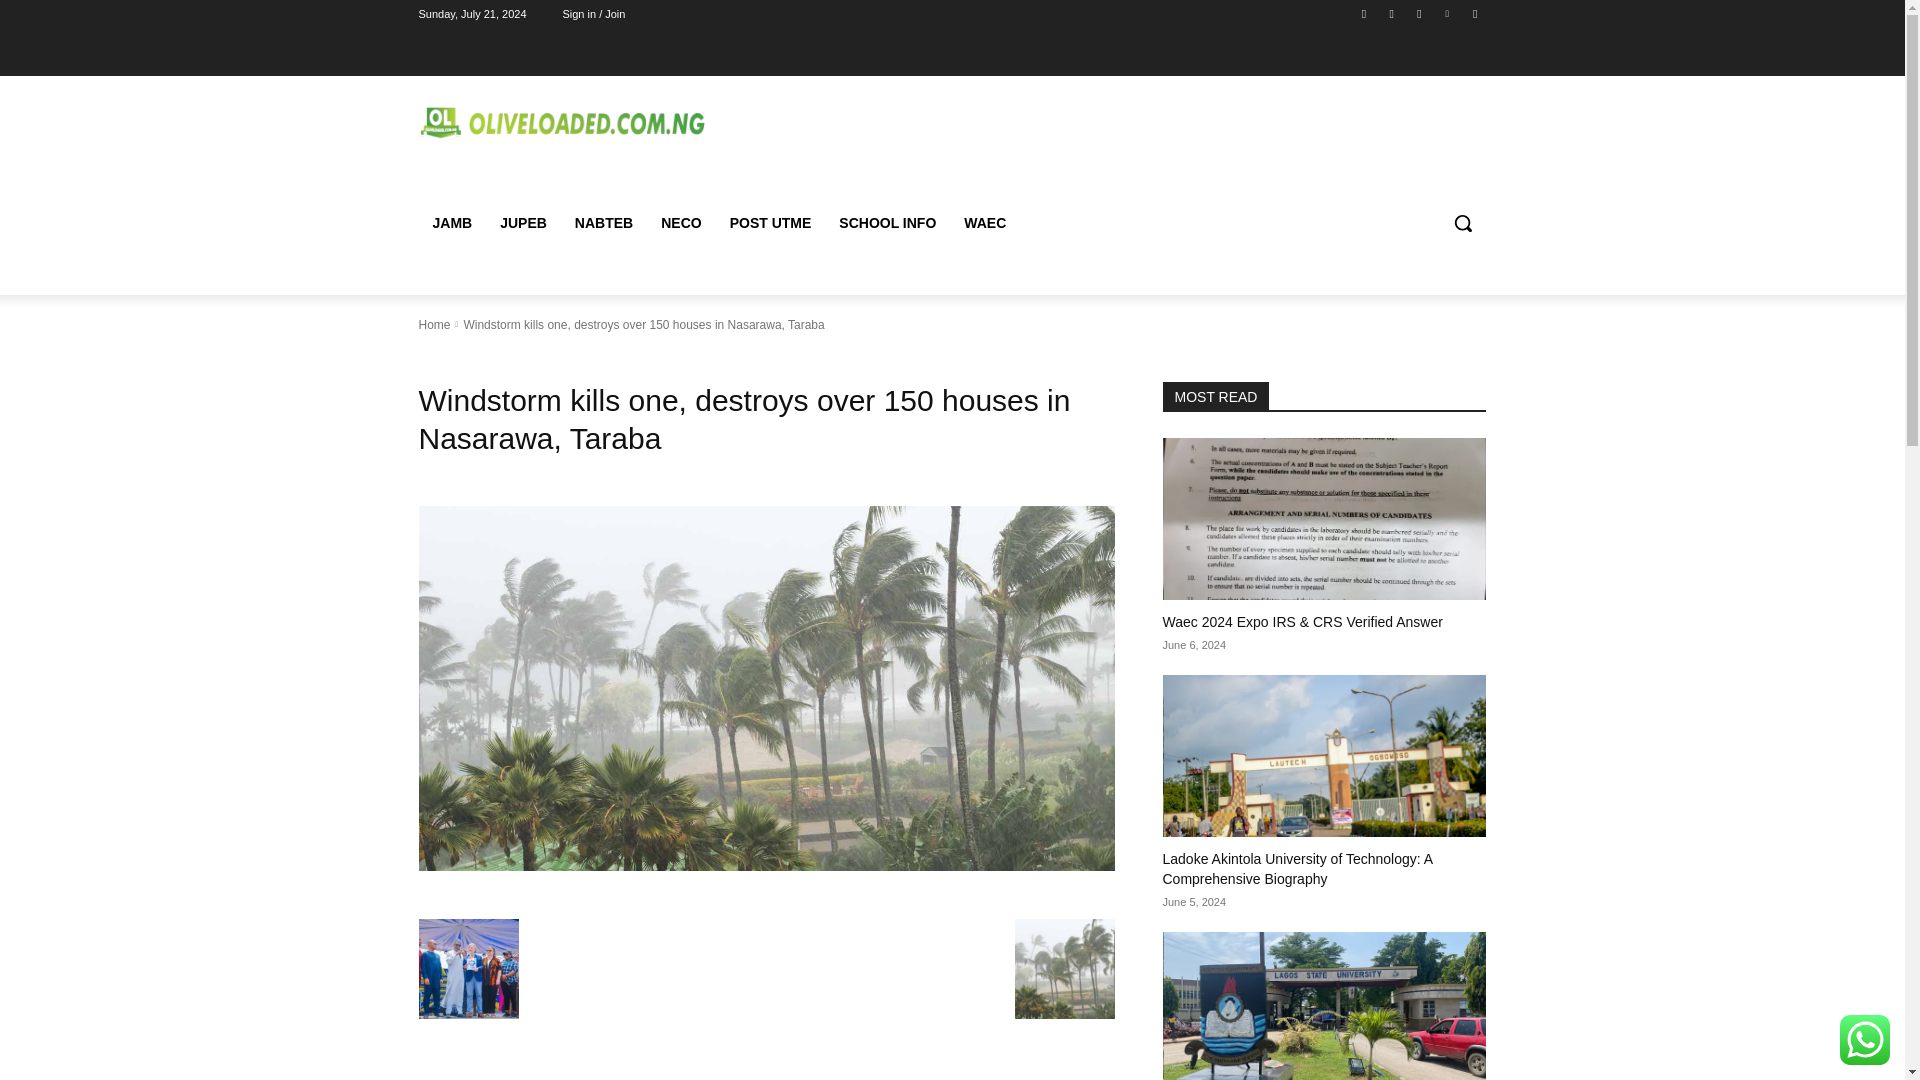  I want to click on NABTEB, so click(604, 222).